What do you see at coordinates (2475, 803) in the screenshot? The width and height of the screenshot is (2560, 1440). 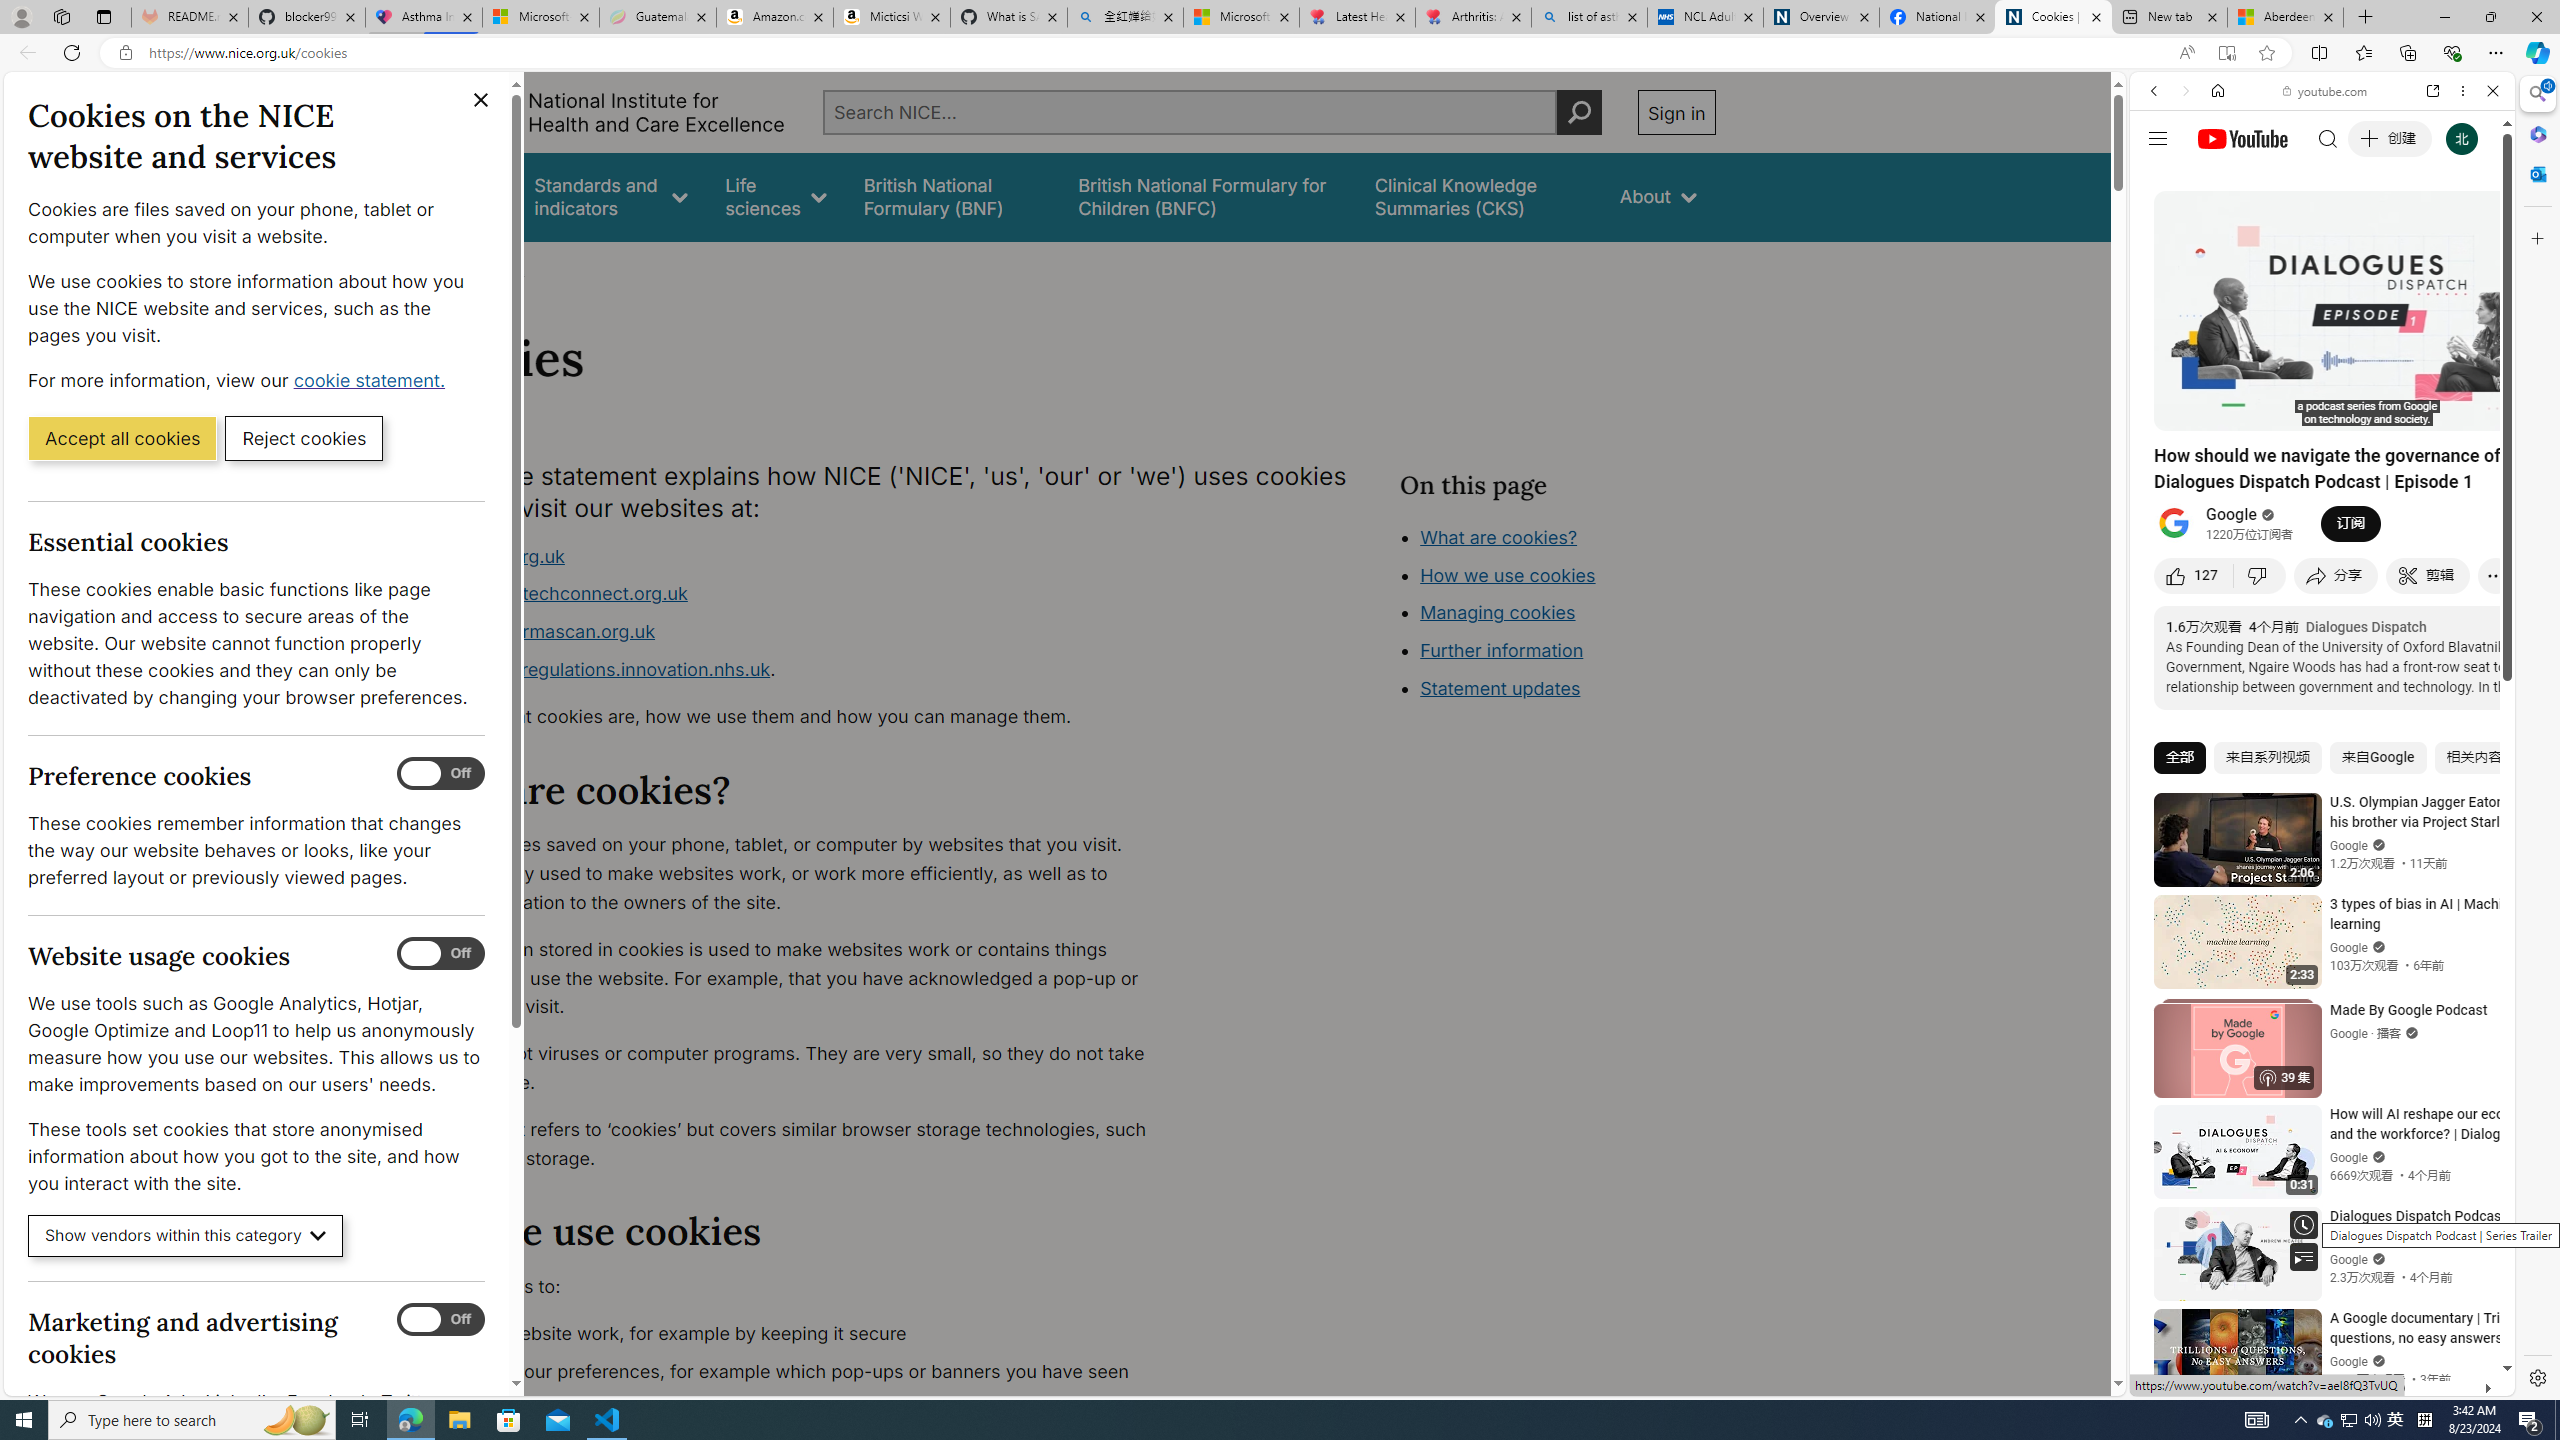 I see `Click to scroll right` at bounding box center [2475, 803].